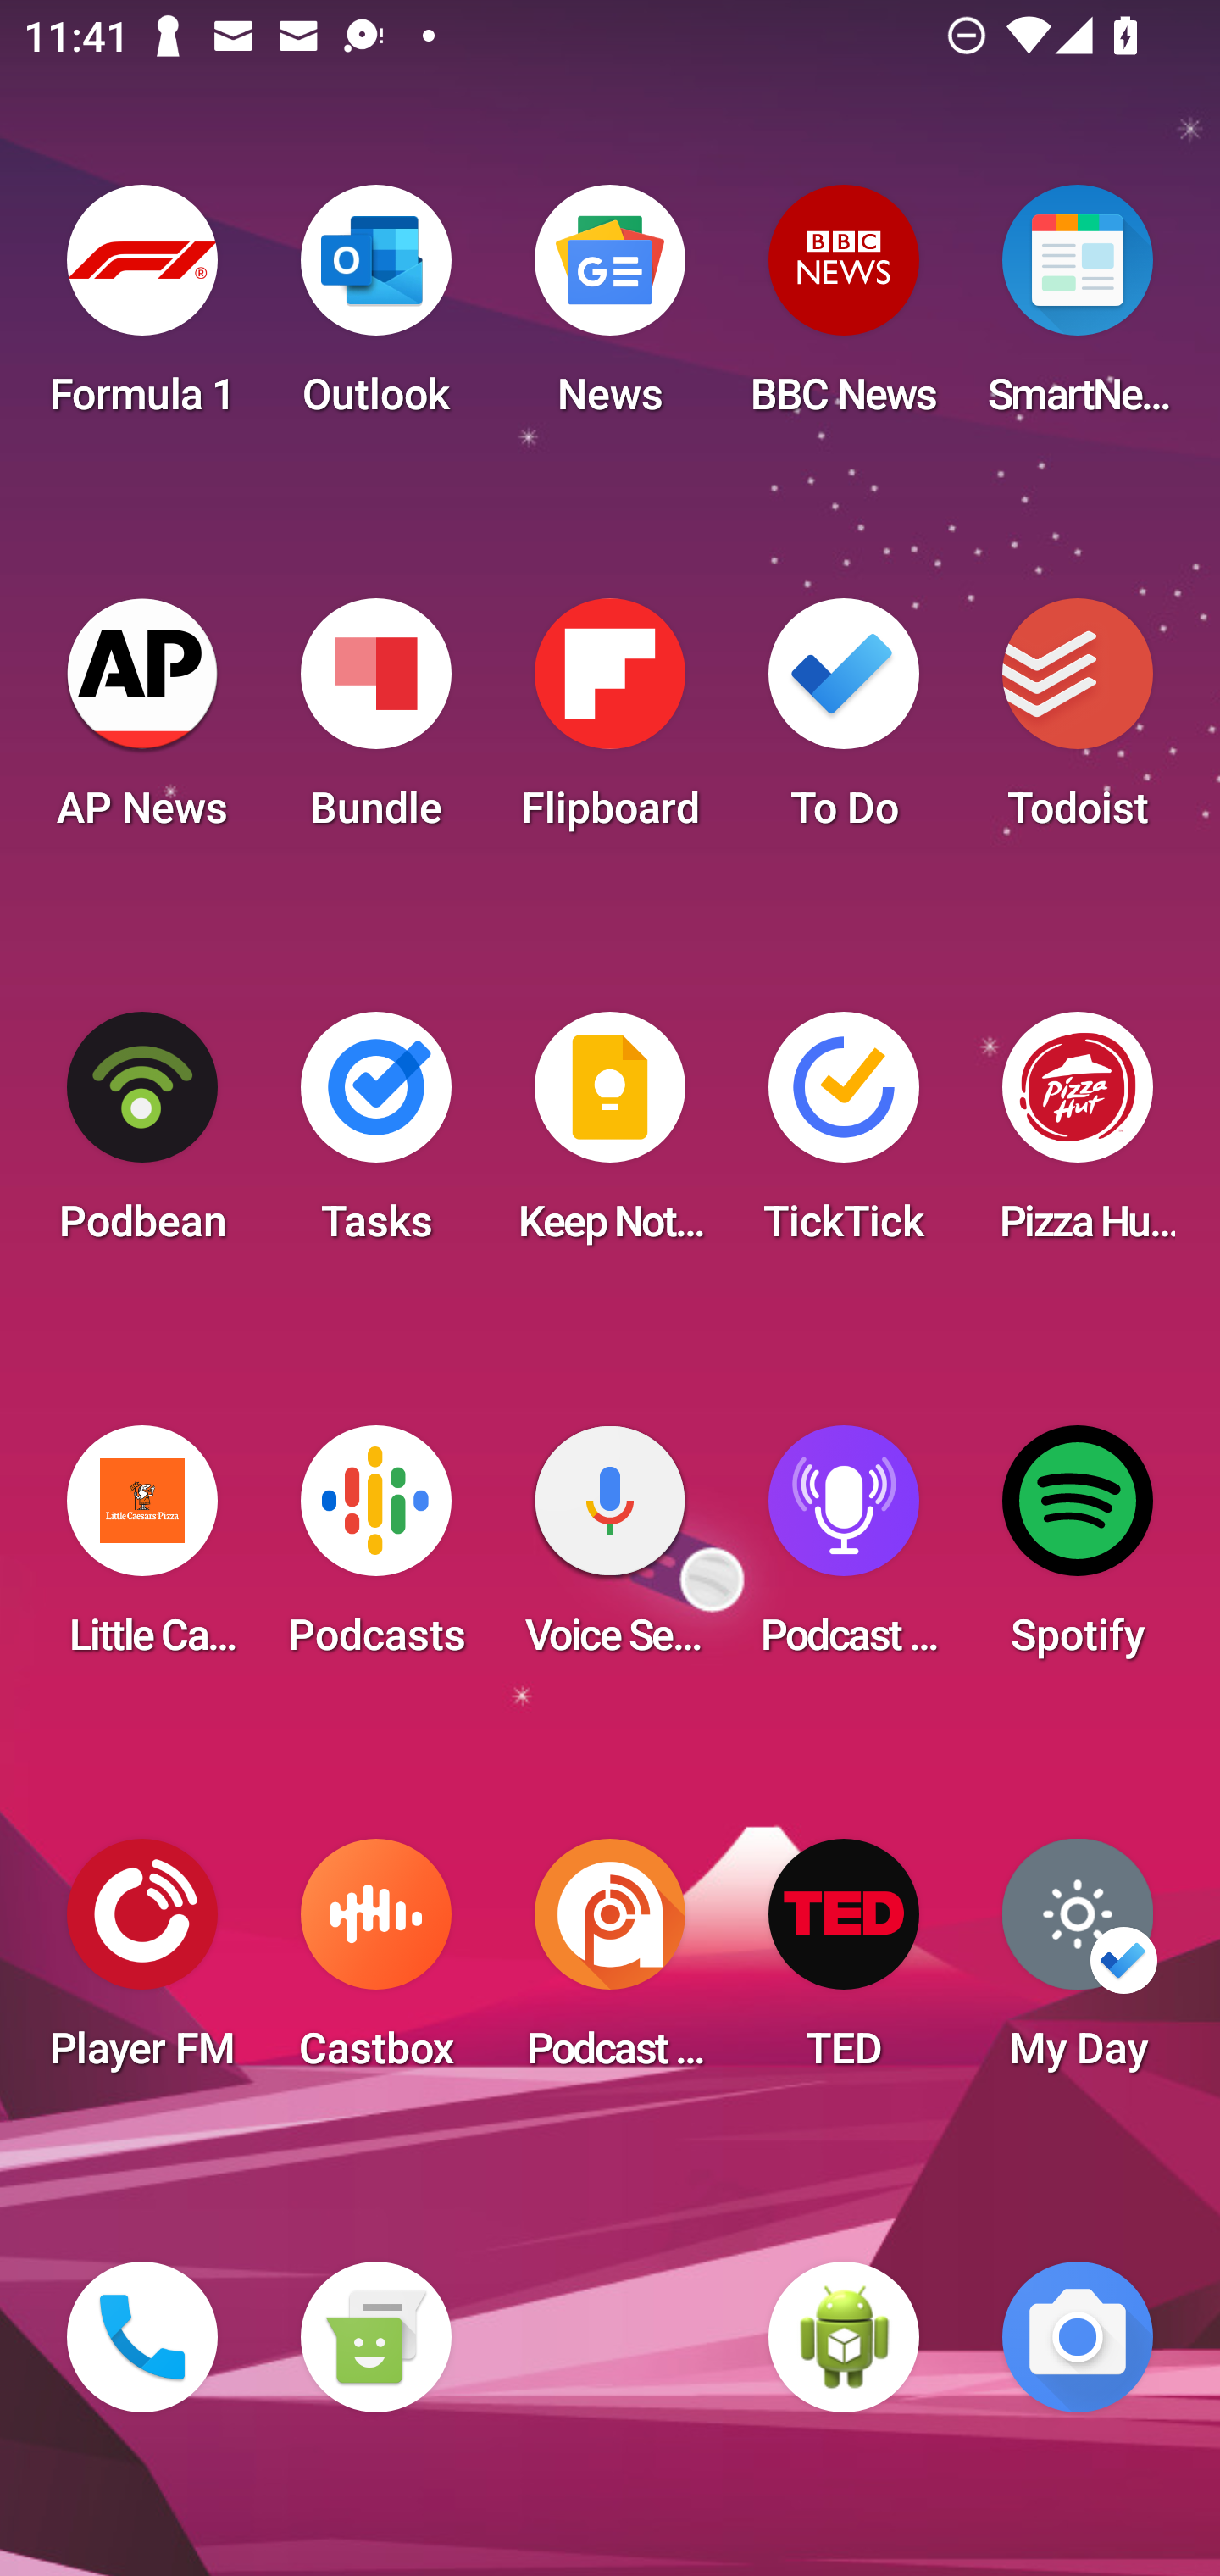 The width and height of the screenshot is (1220, 2576). Describe the element at coordinates (1078, 310) in the screenshot. I see `SmartNews` at that location.